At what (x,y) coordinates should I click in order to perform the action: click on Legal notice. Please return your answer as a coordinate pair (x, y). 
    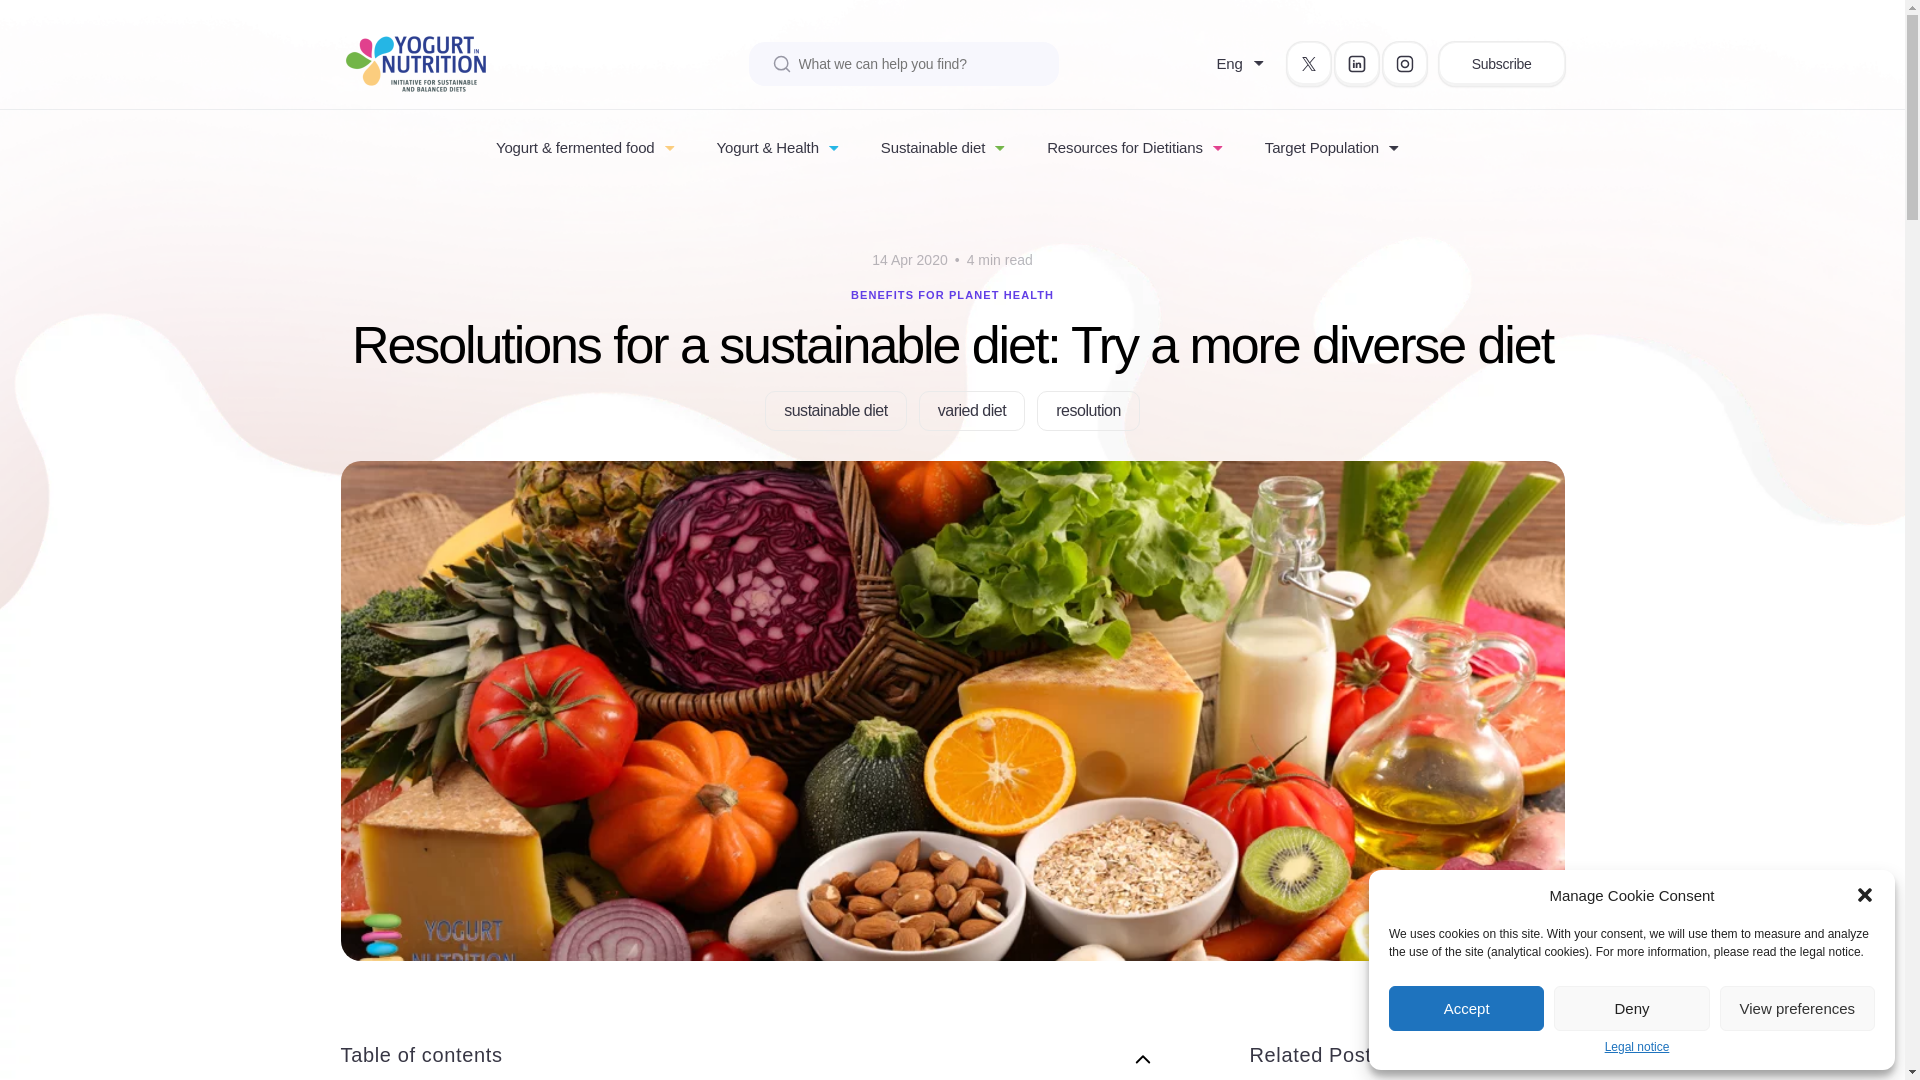
    Looking at the image, I should click on (1638, 1048).